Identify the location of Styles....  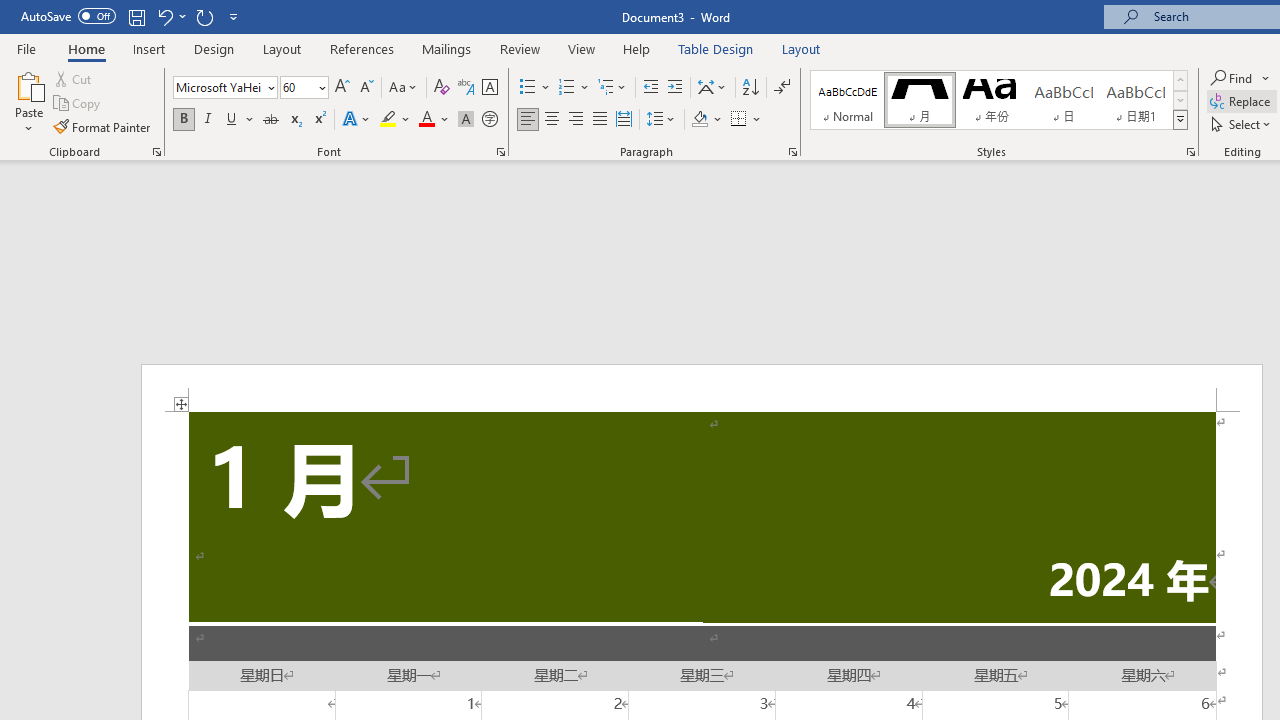
(1190, 152).